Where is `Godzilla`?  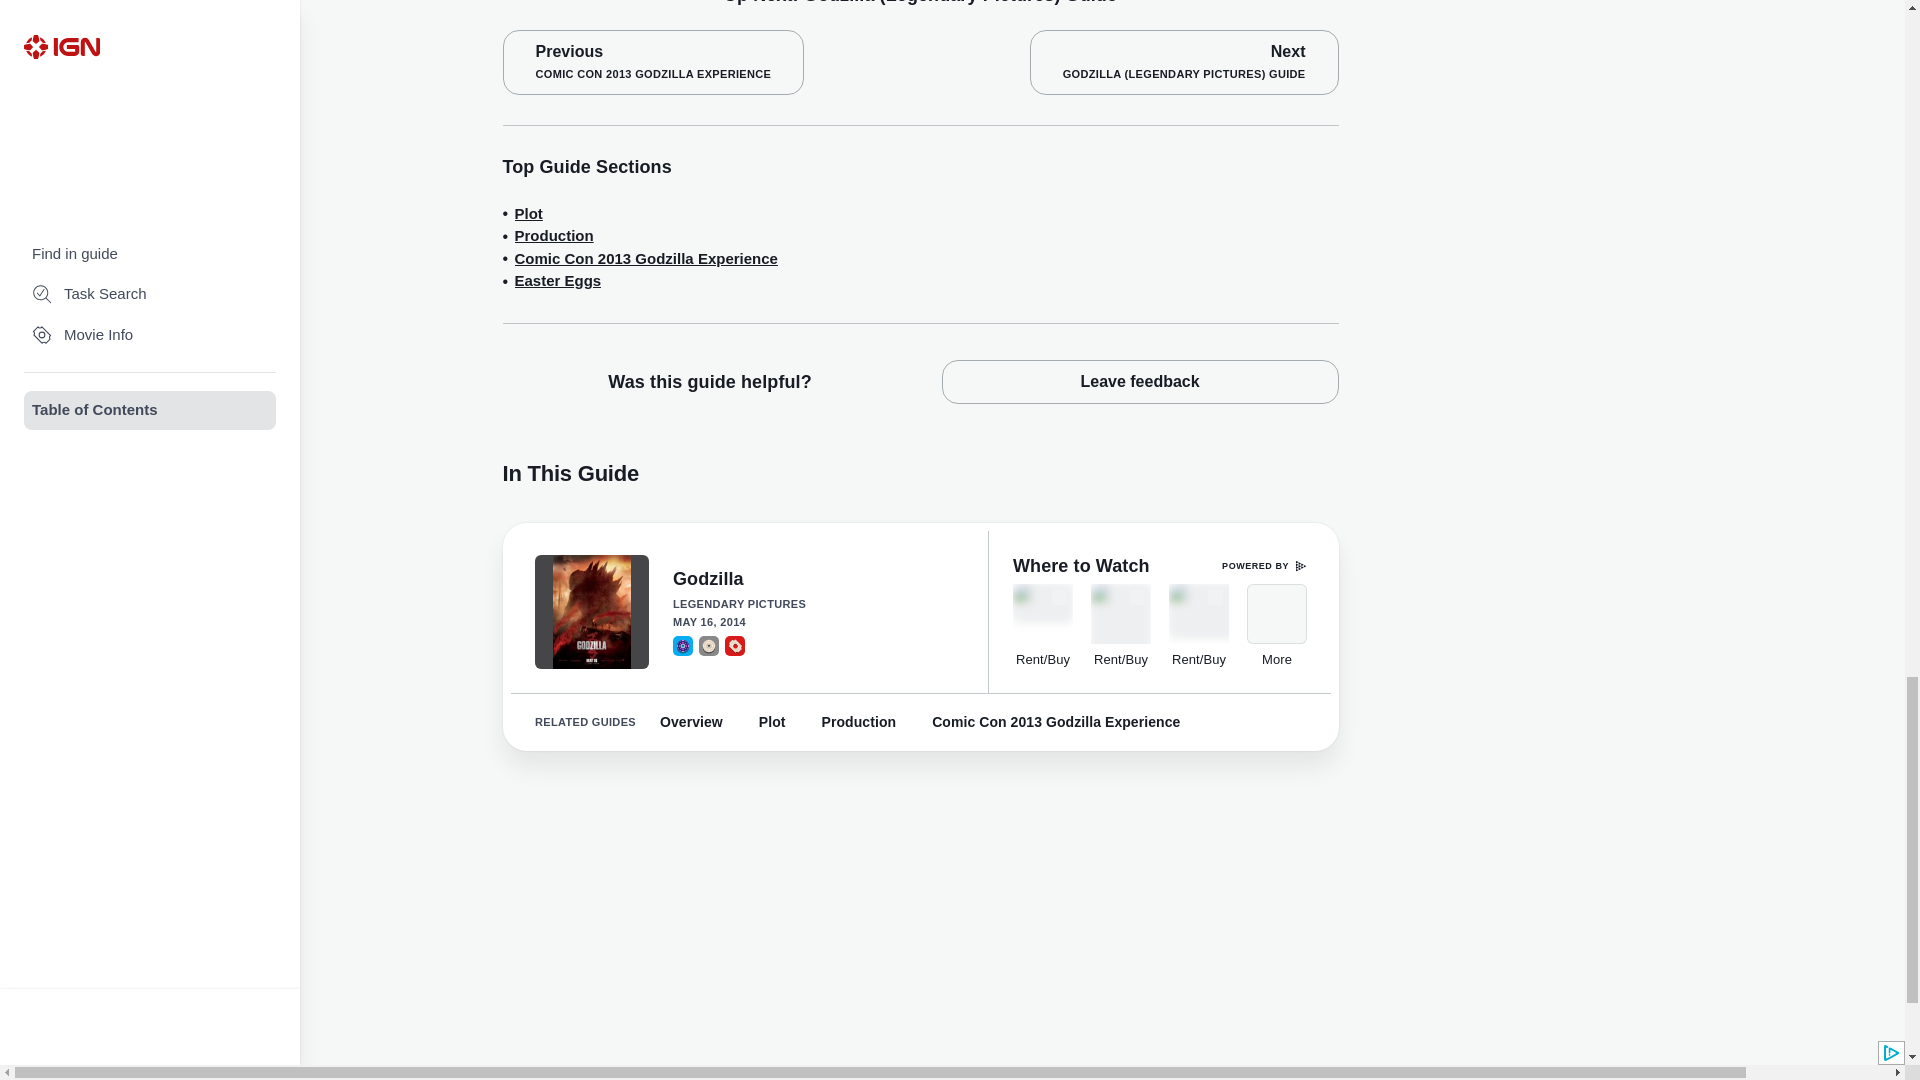
Godzilla is located at coordinates (708, 646).